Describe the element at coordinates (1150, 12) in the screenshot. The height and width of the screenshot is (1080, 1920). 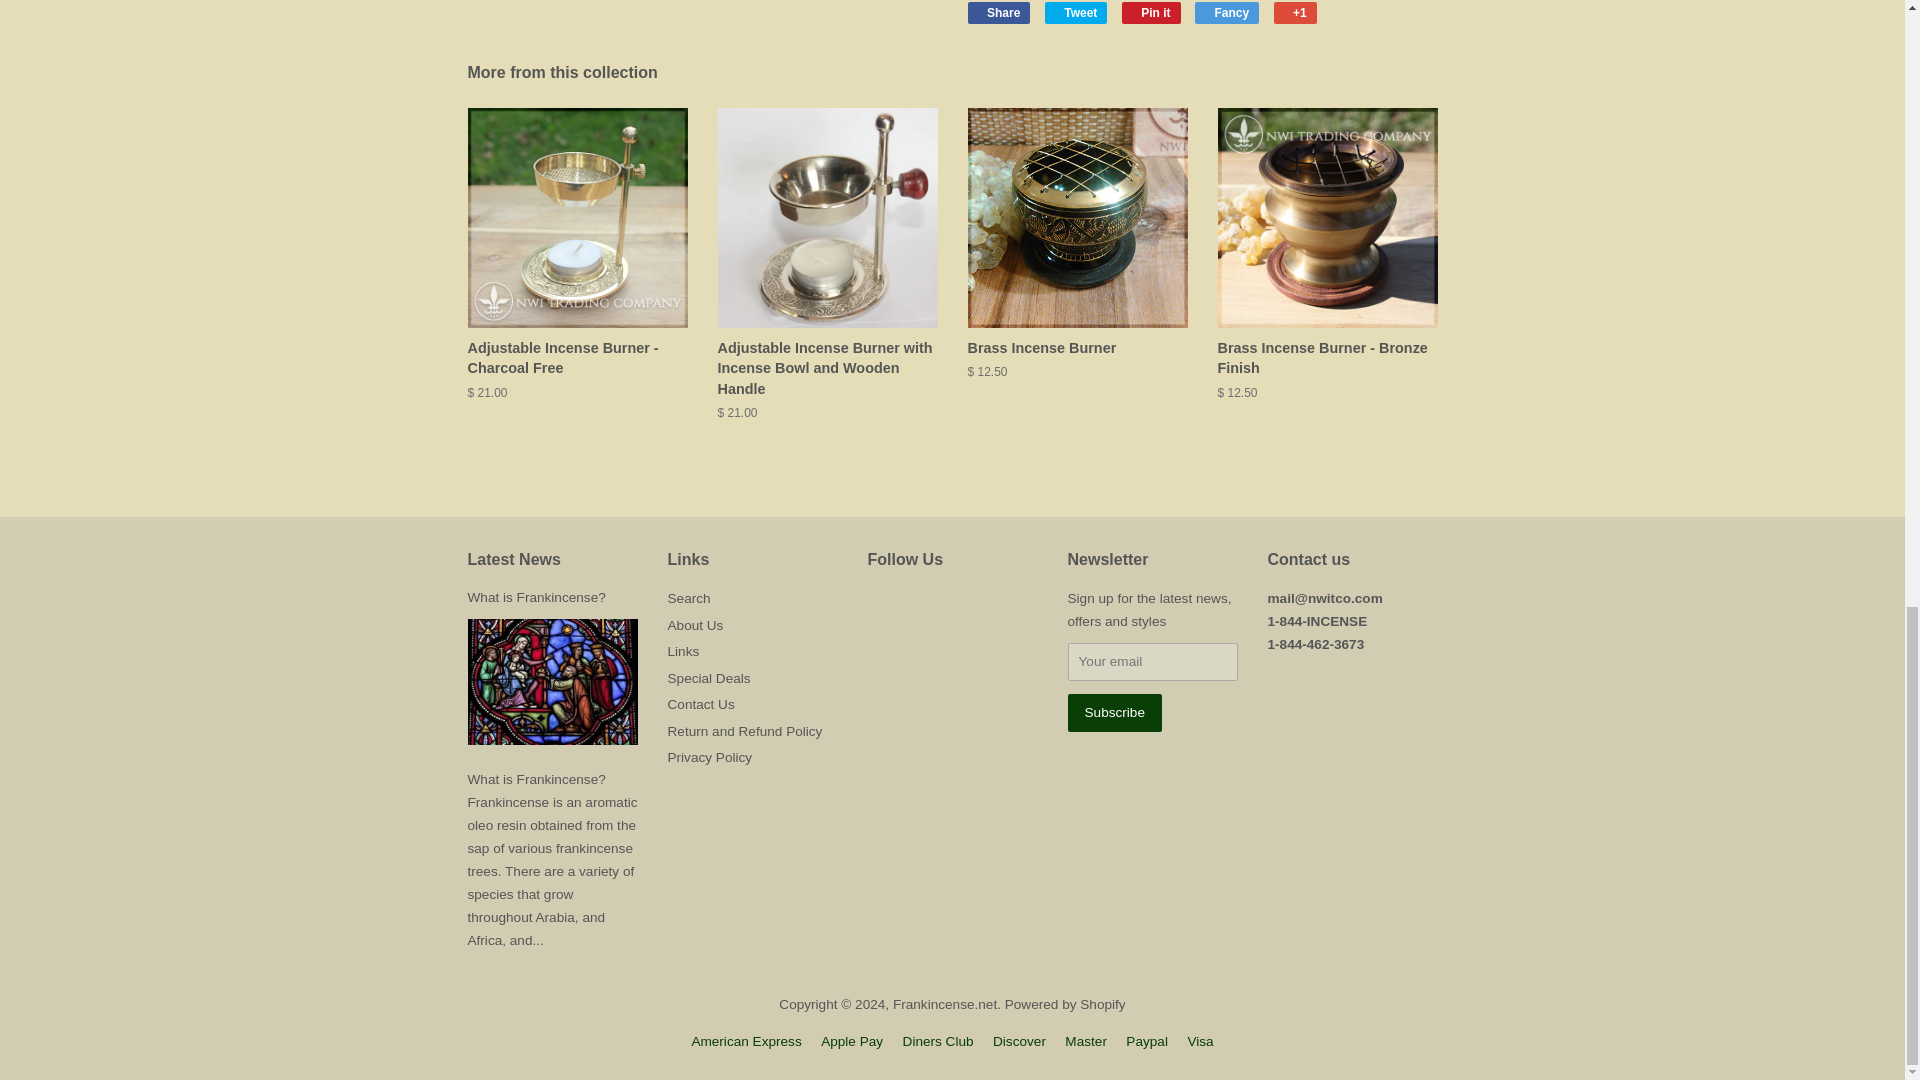
I see `Pin on Pinterest` at that location.